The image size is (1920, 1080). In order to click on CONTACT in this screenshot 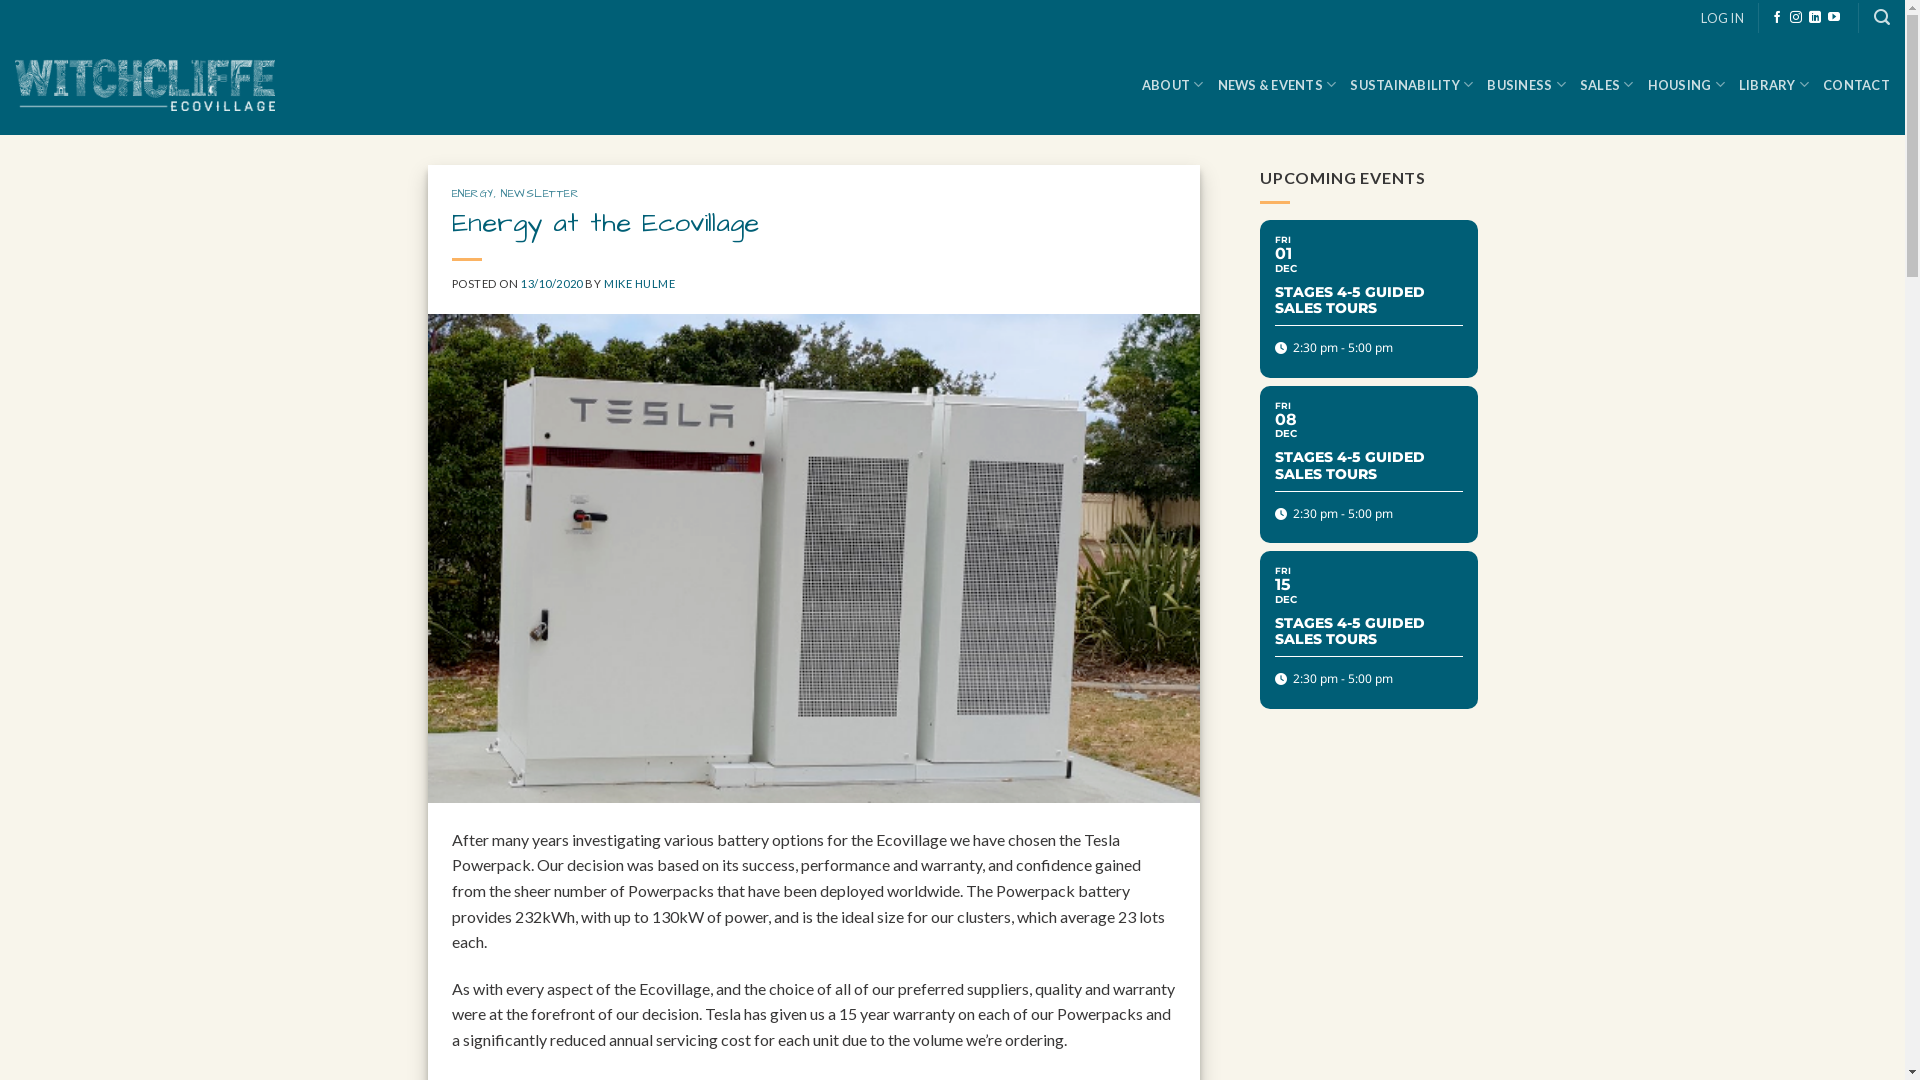, I will do `click(1856, 85)`.